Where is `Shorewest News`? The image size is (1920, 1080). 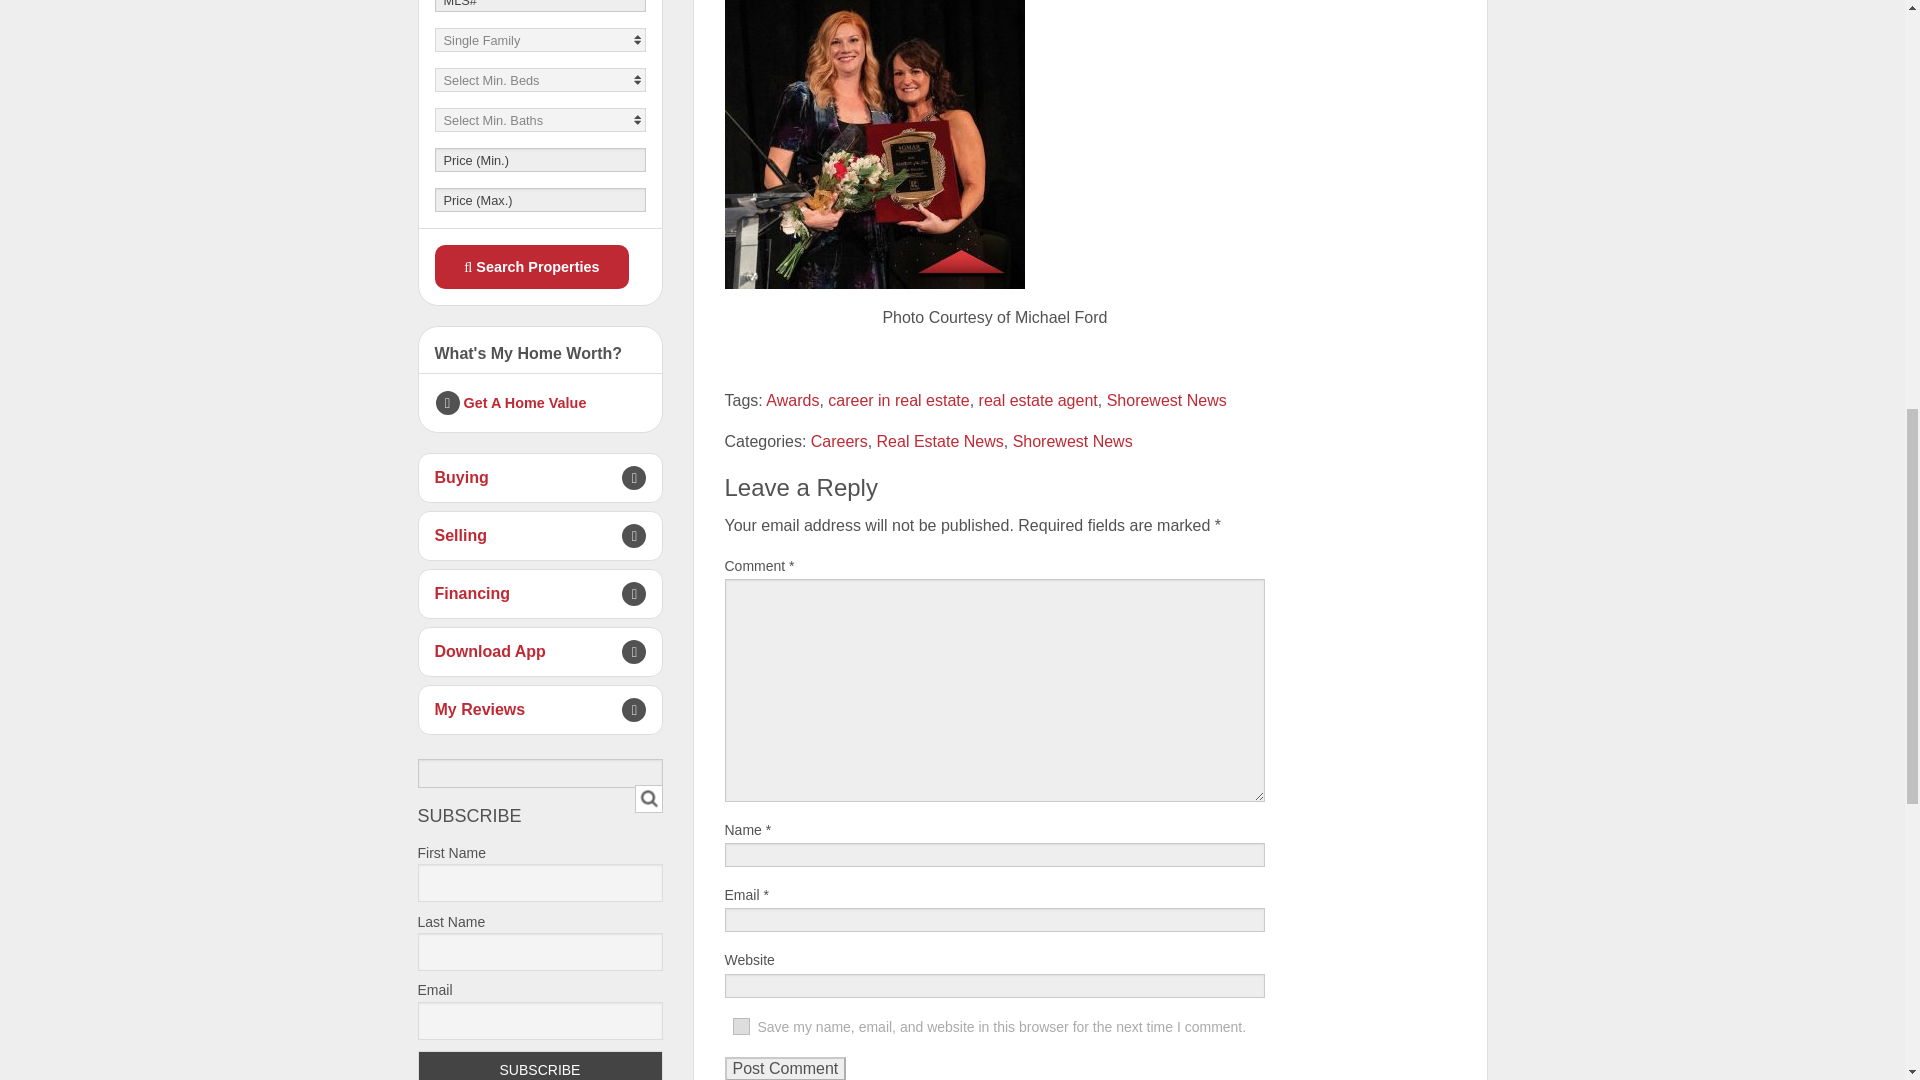
Shorewest News is located at coordinates (1072, 442).